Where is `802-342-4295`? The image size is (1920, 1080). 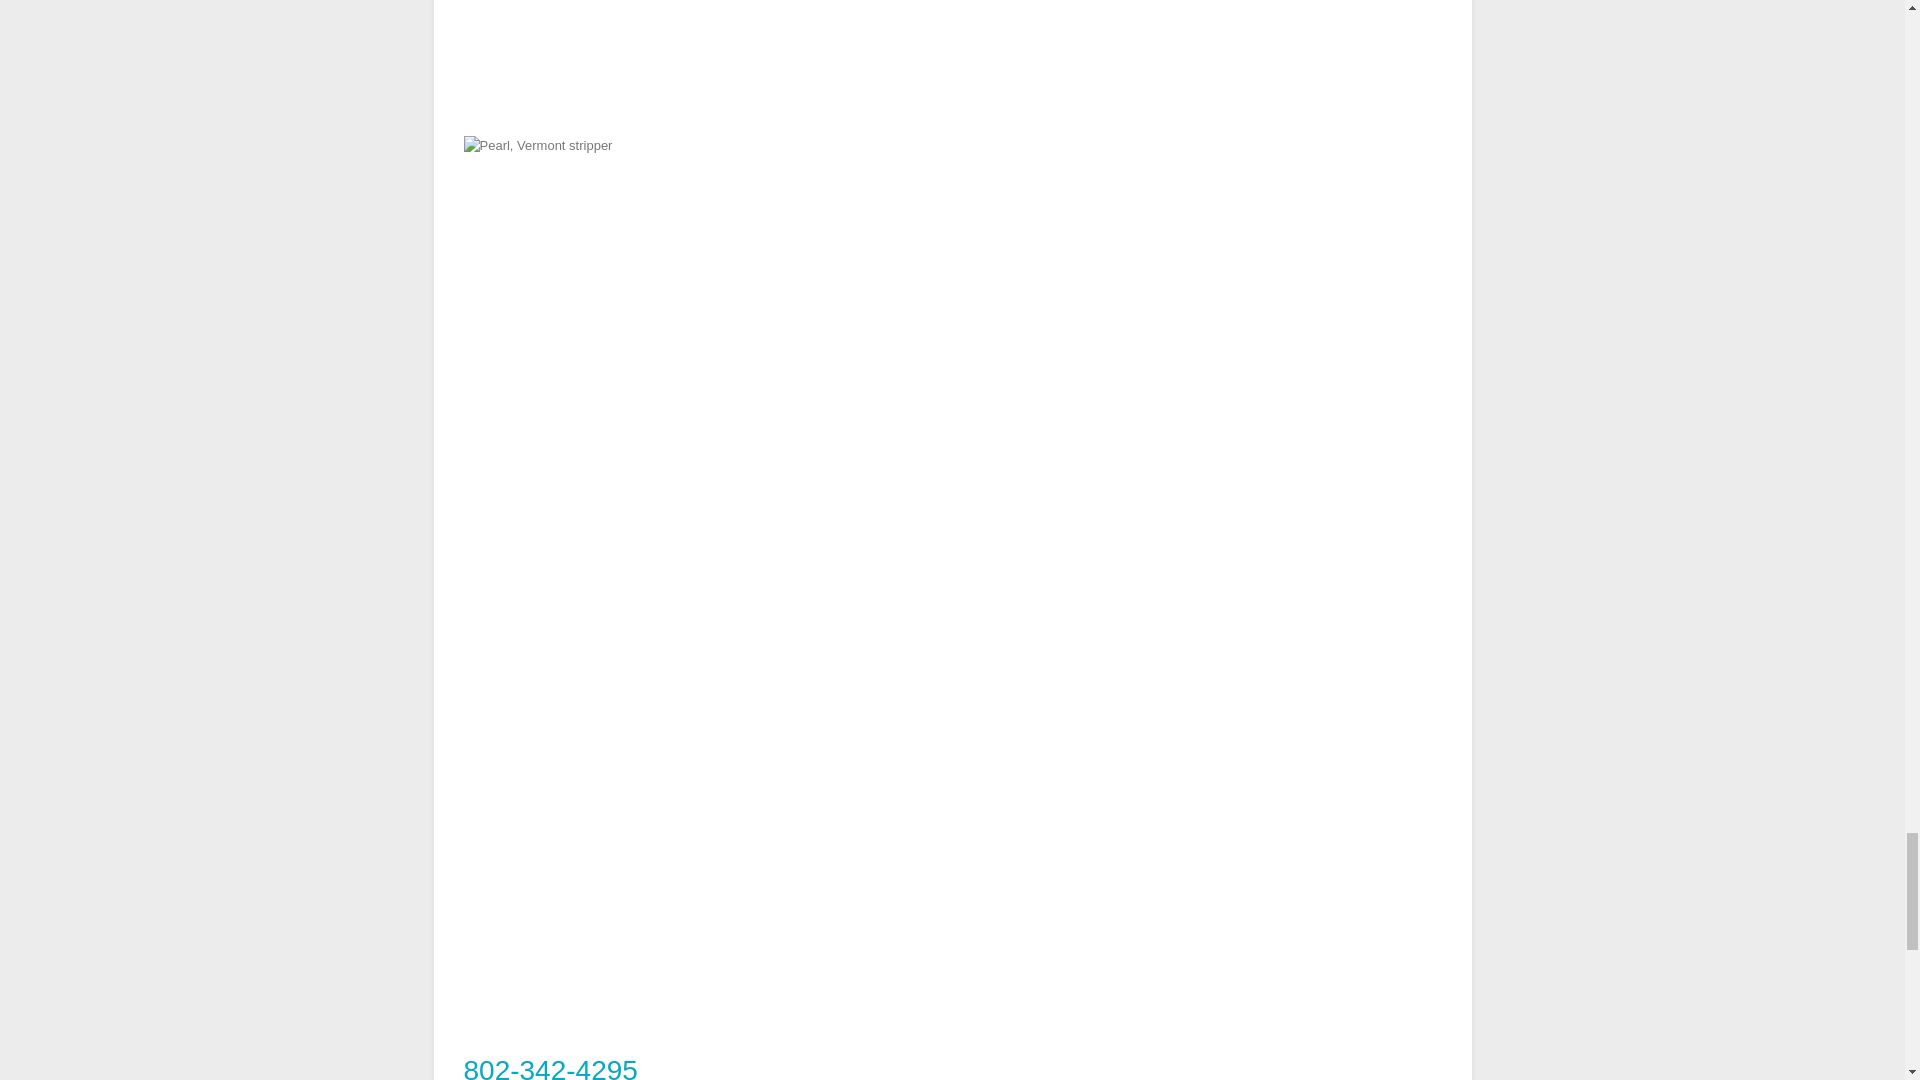 802-342-4295 is located at coordinates (550, 1068).